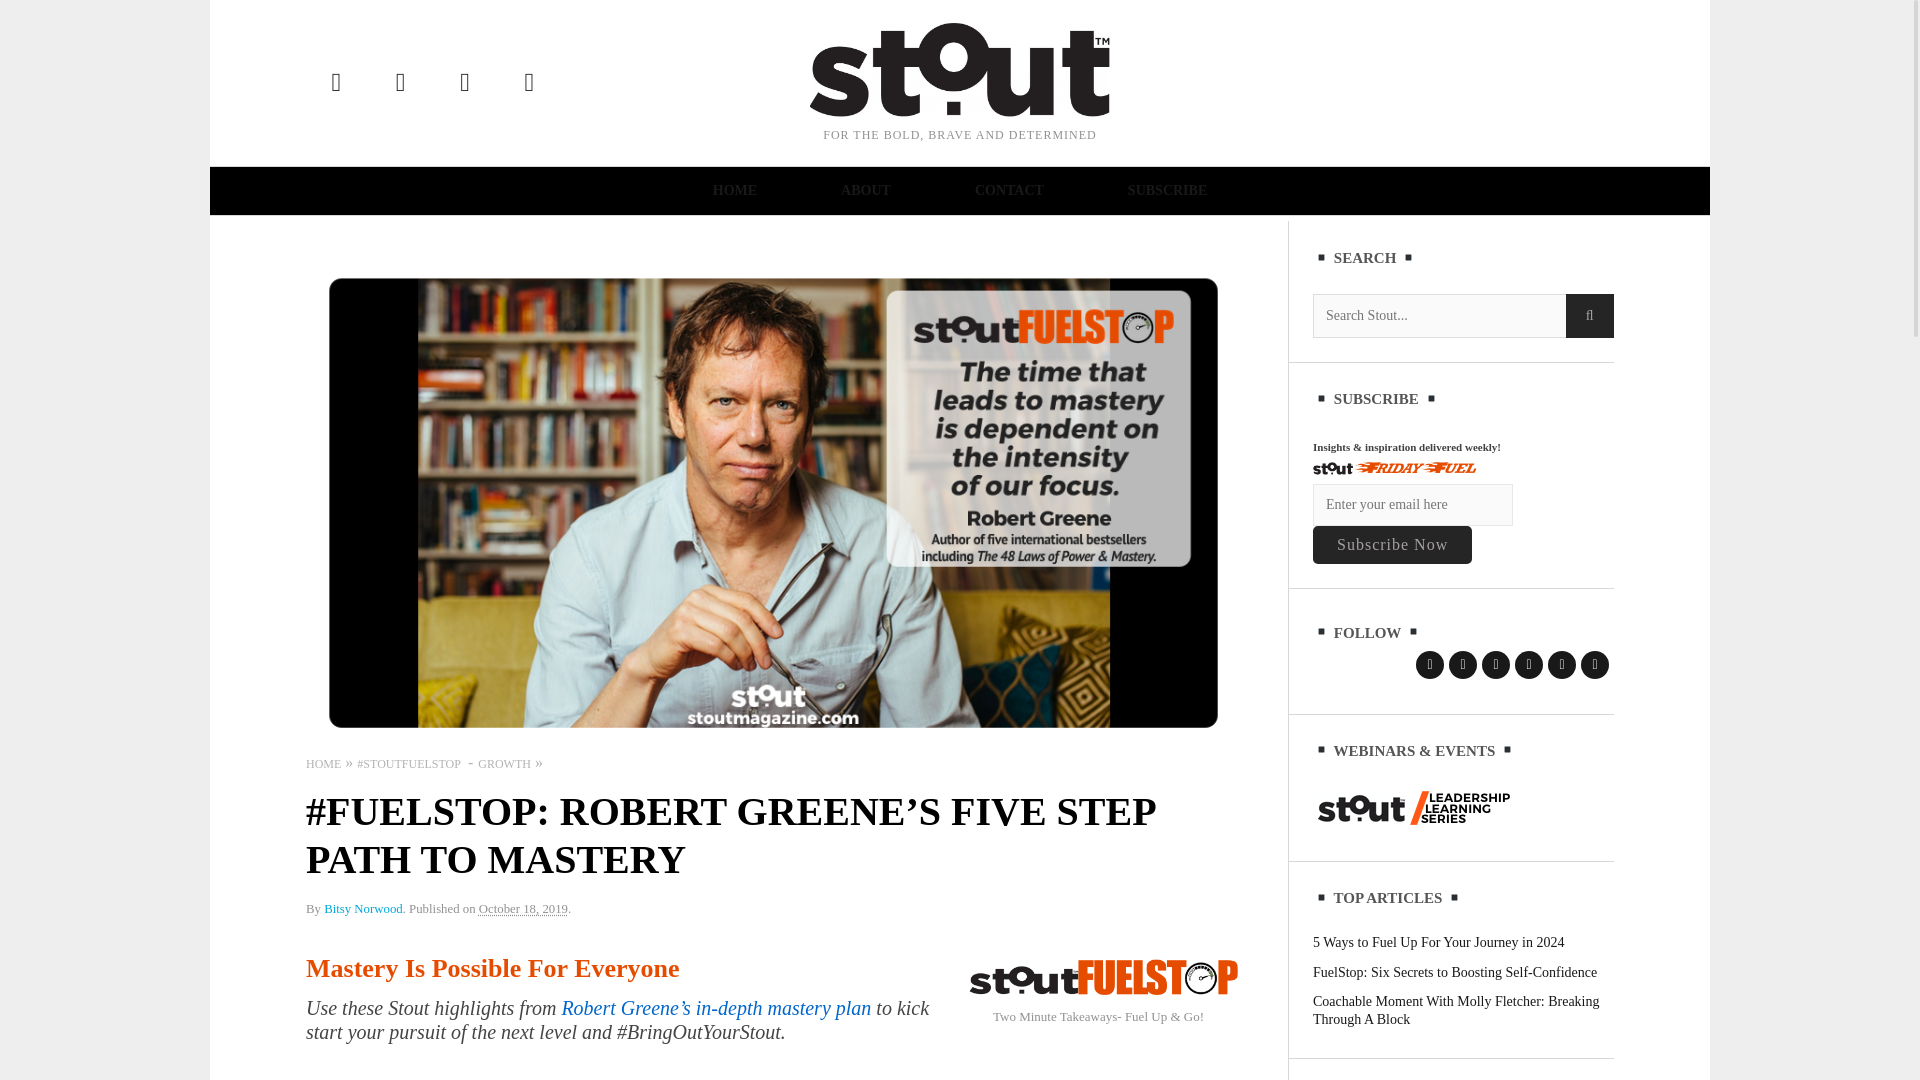  Describe the element at coordinates (364, 908) in the screenshot. I see `Bitsy Norwood` at that location.